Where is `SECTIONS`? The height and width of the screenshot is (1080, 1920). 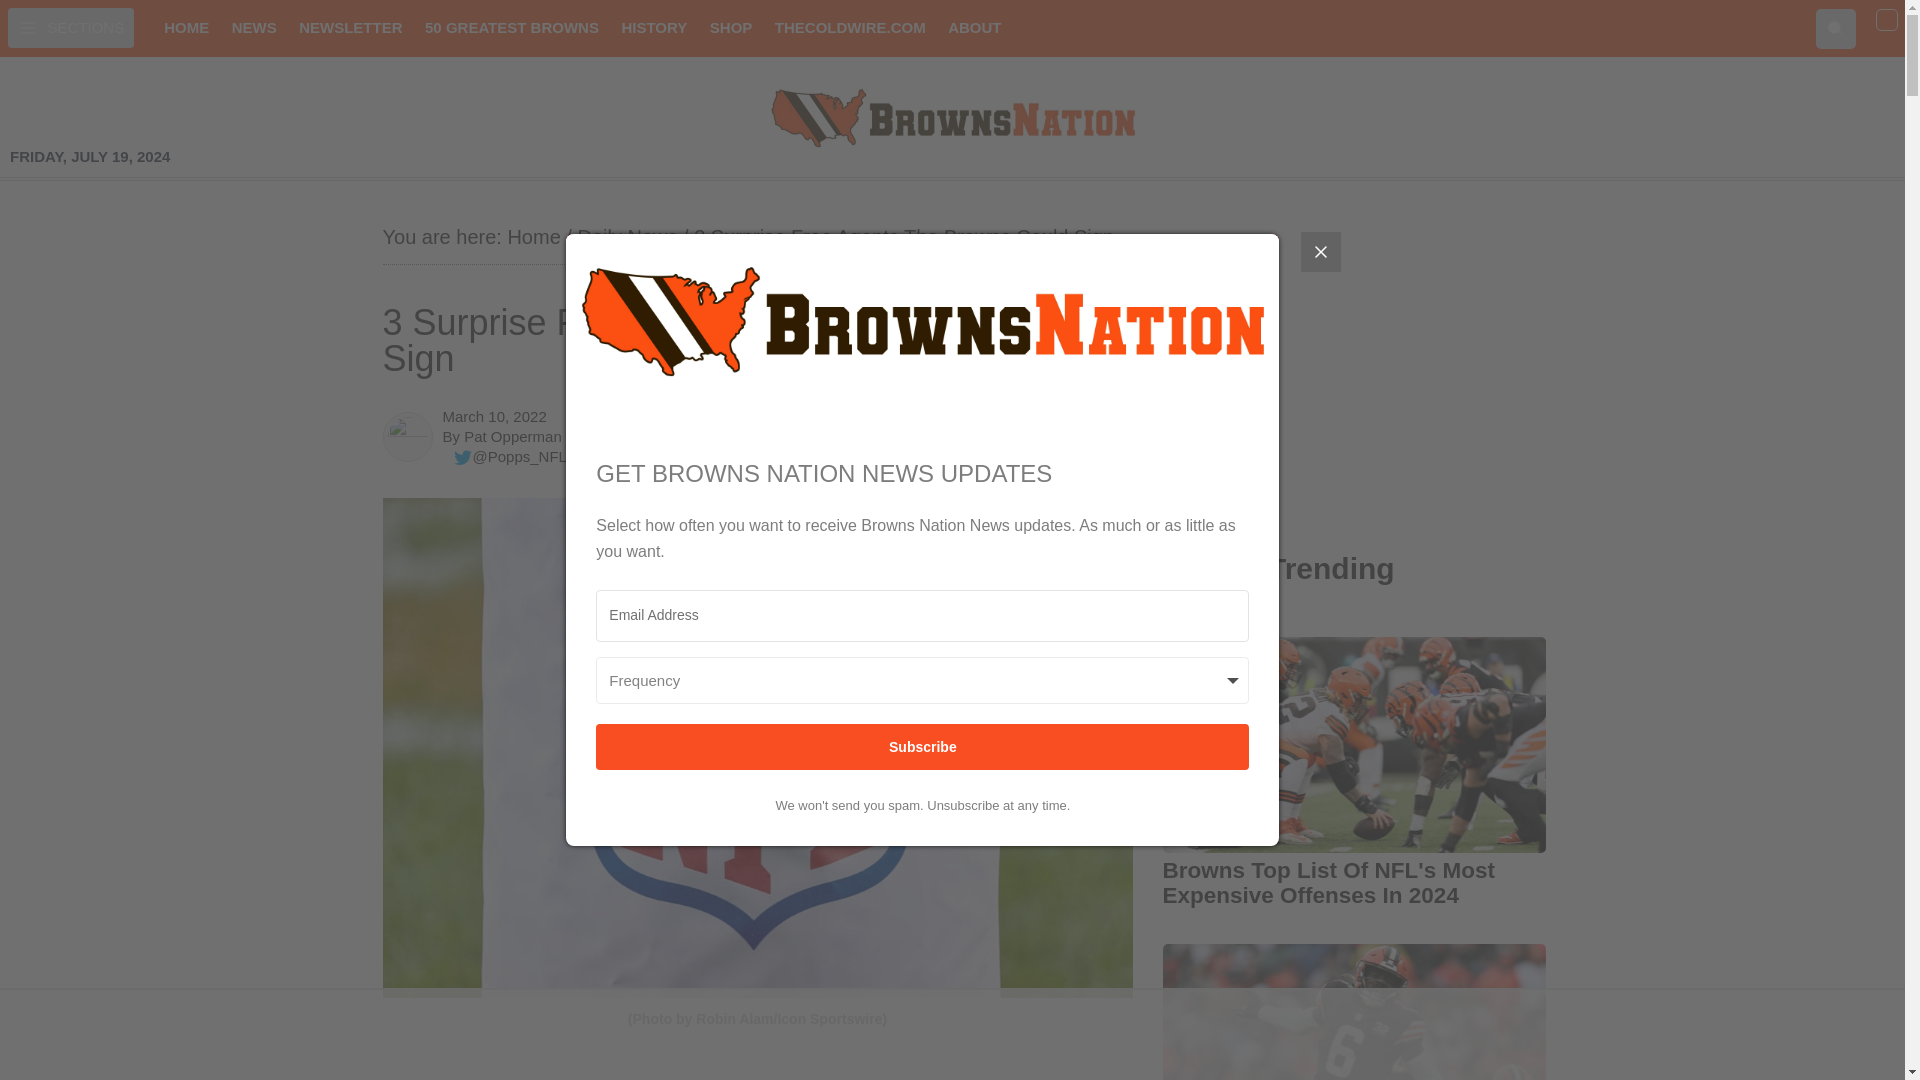
SECTIONS is located at coordinates (70, 27).